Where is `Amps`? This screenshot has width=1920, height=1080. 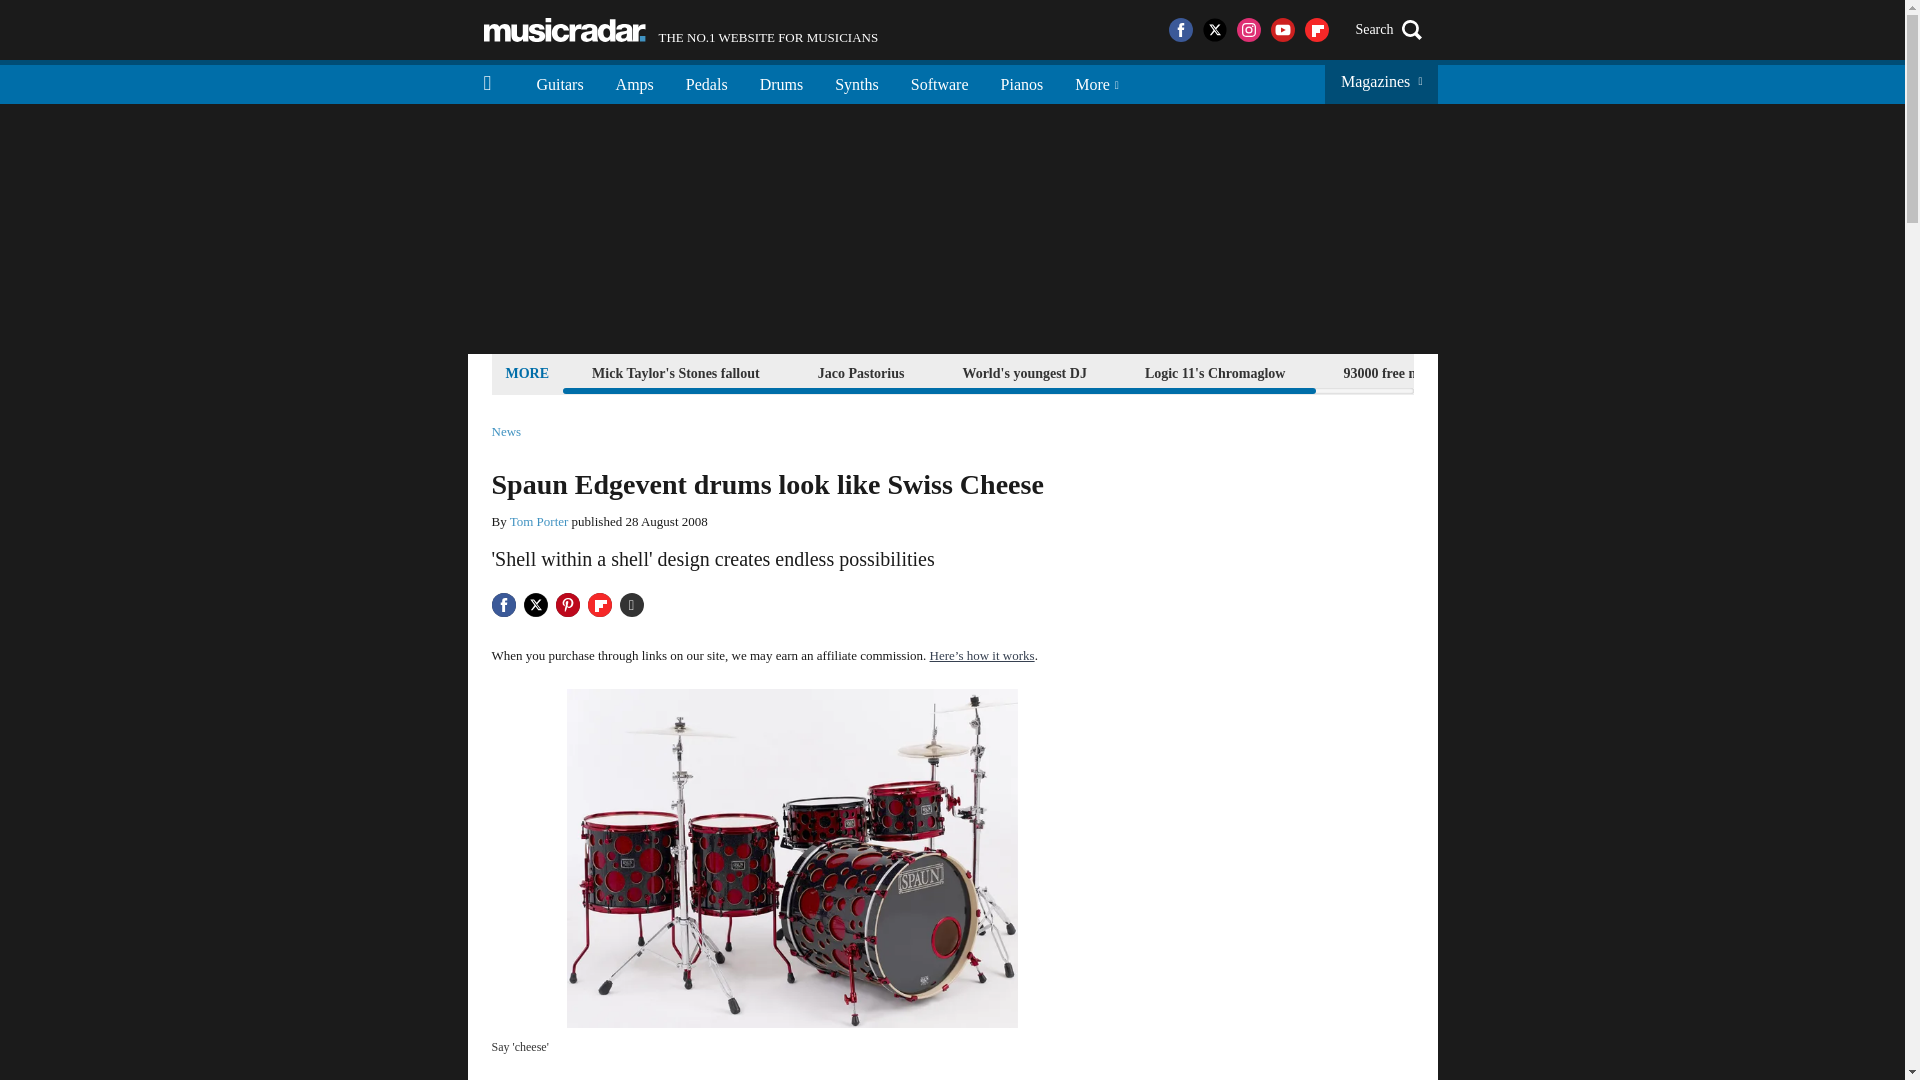
Amps is located at coordinates (634, 82).